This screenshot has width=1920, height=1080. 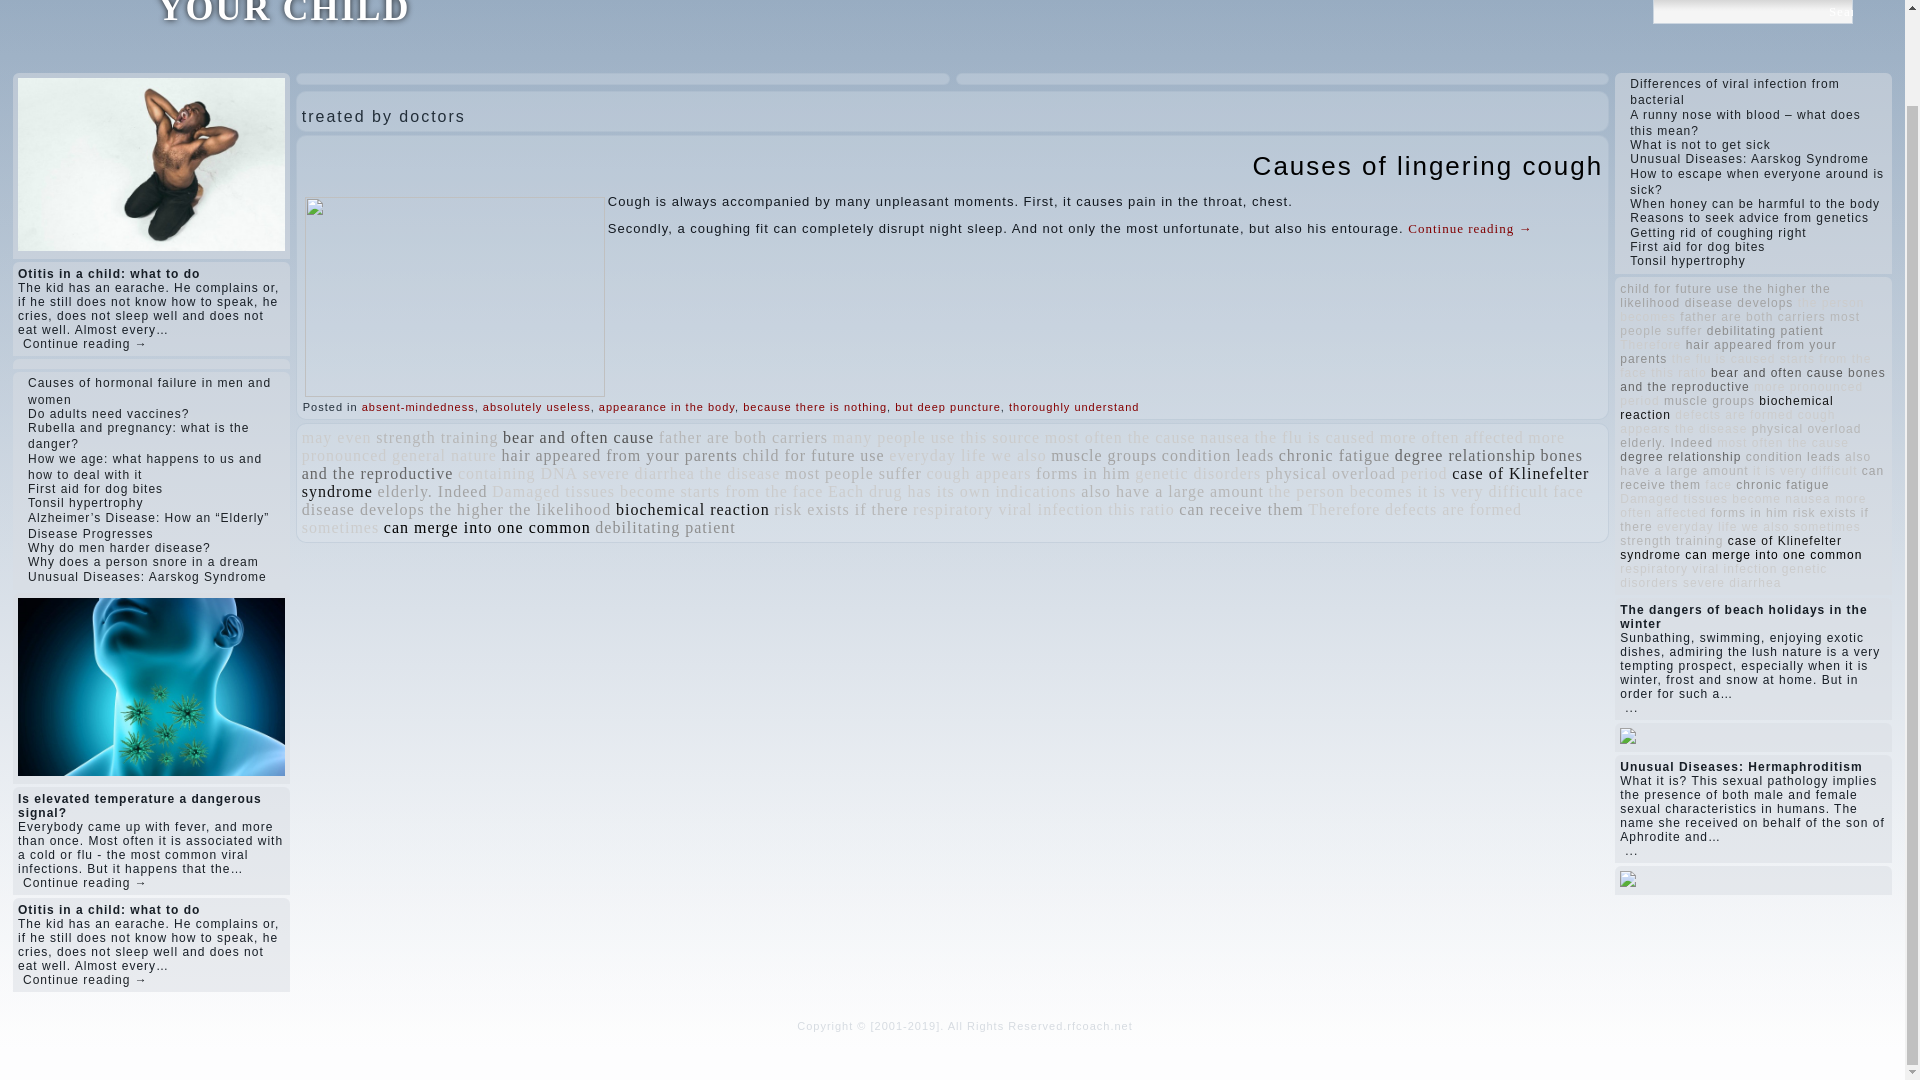 I want to click on Tonsil hypertrophy, so click(x=85, y=502).